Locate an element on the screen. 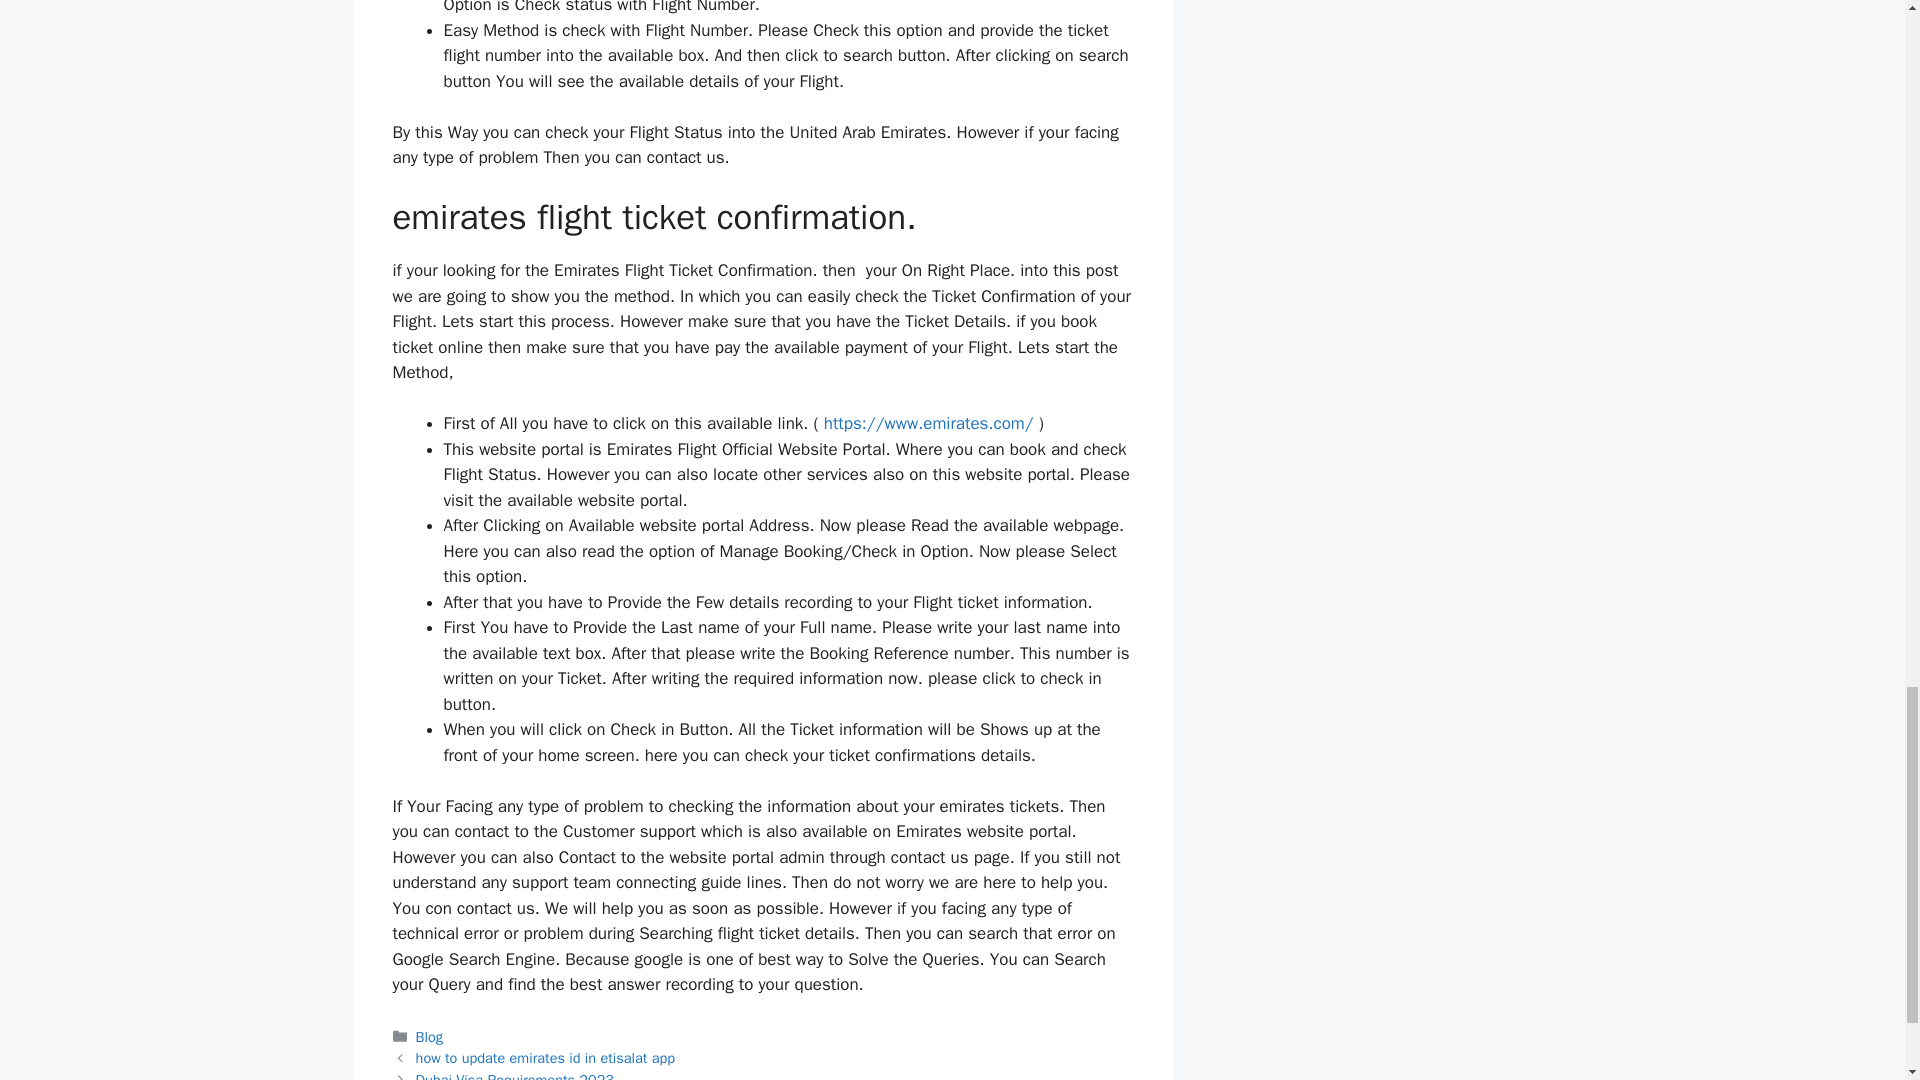  Blog is located at coordinates (430, 1037).